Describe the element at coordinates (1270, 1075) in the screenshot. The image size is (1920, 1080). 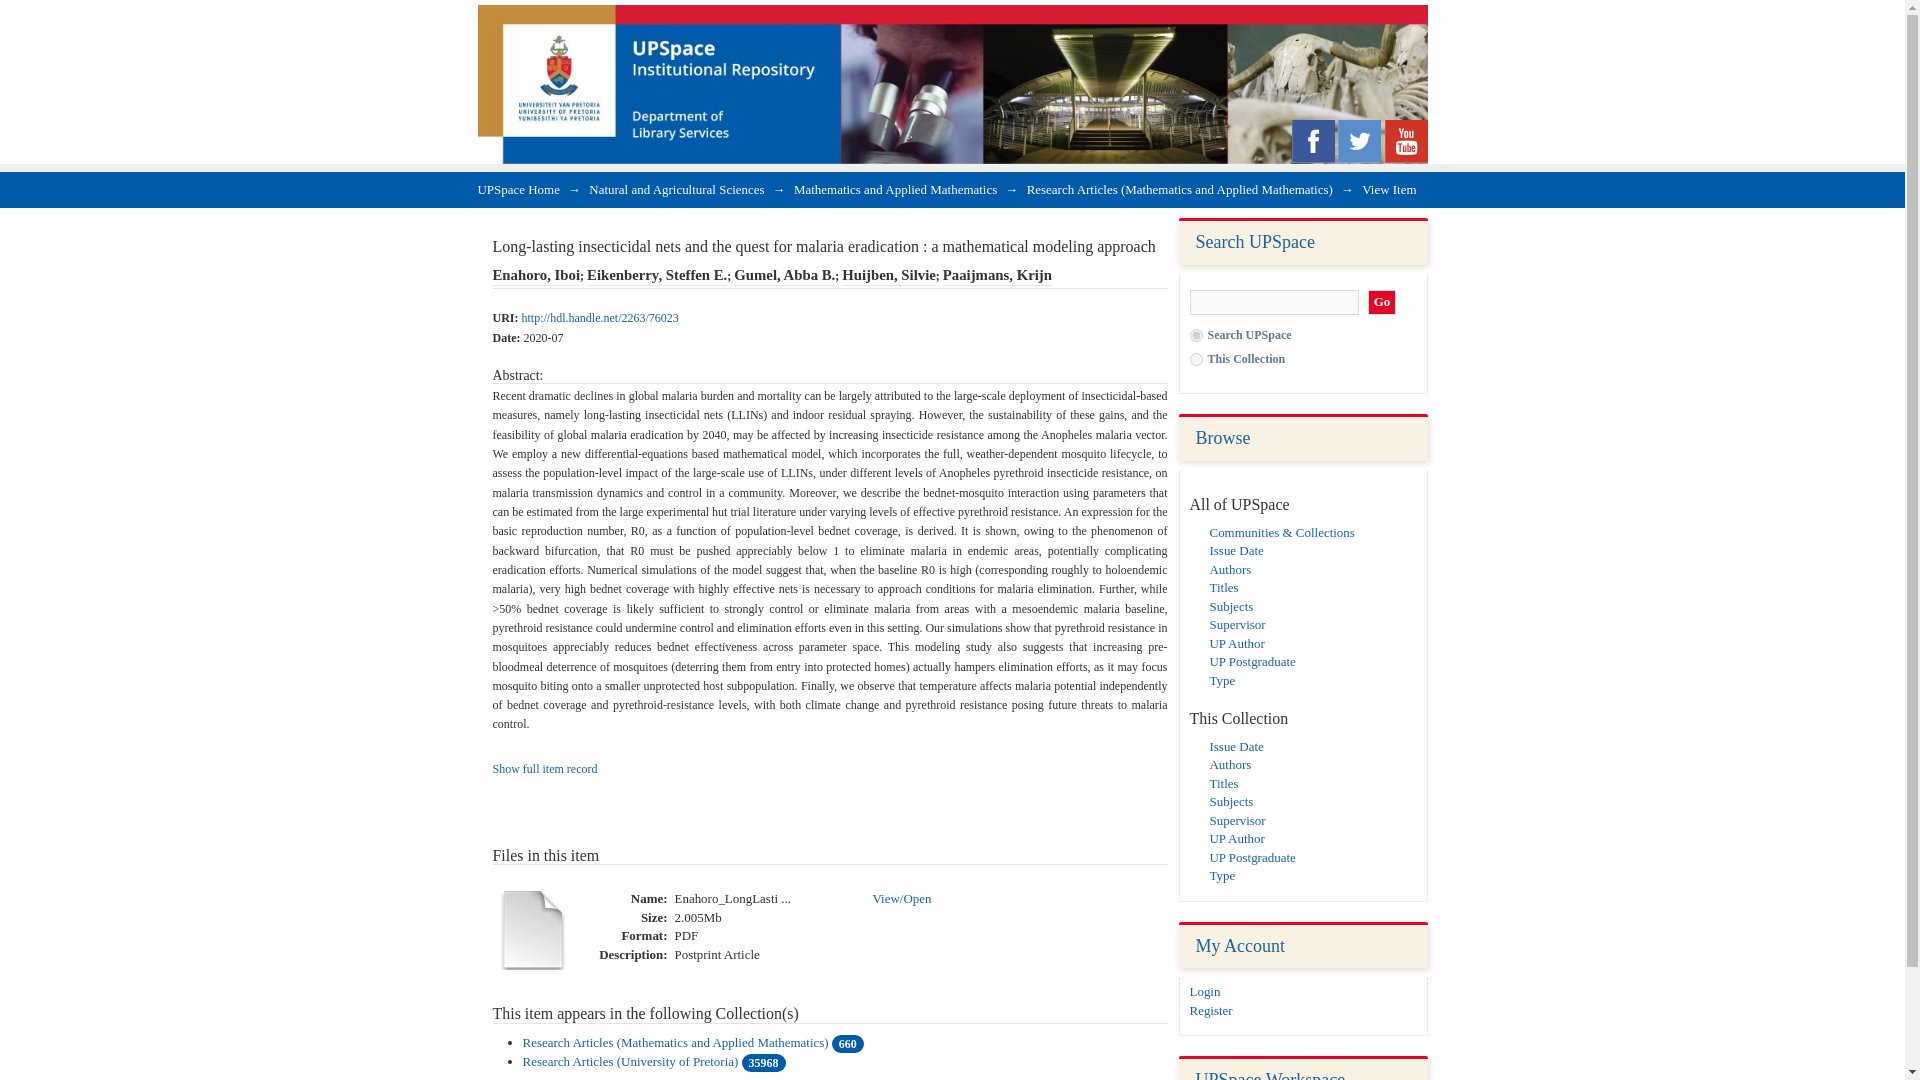
I see `UPSpace Workspace` at that location.